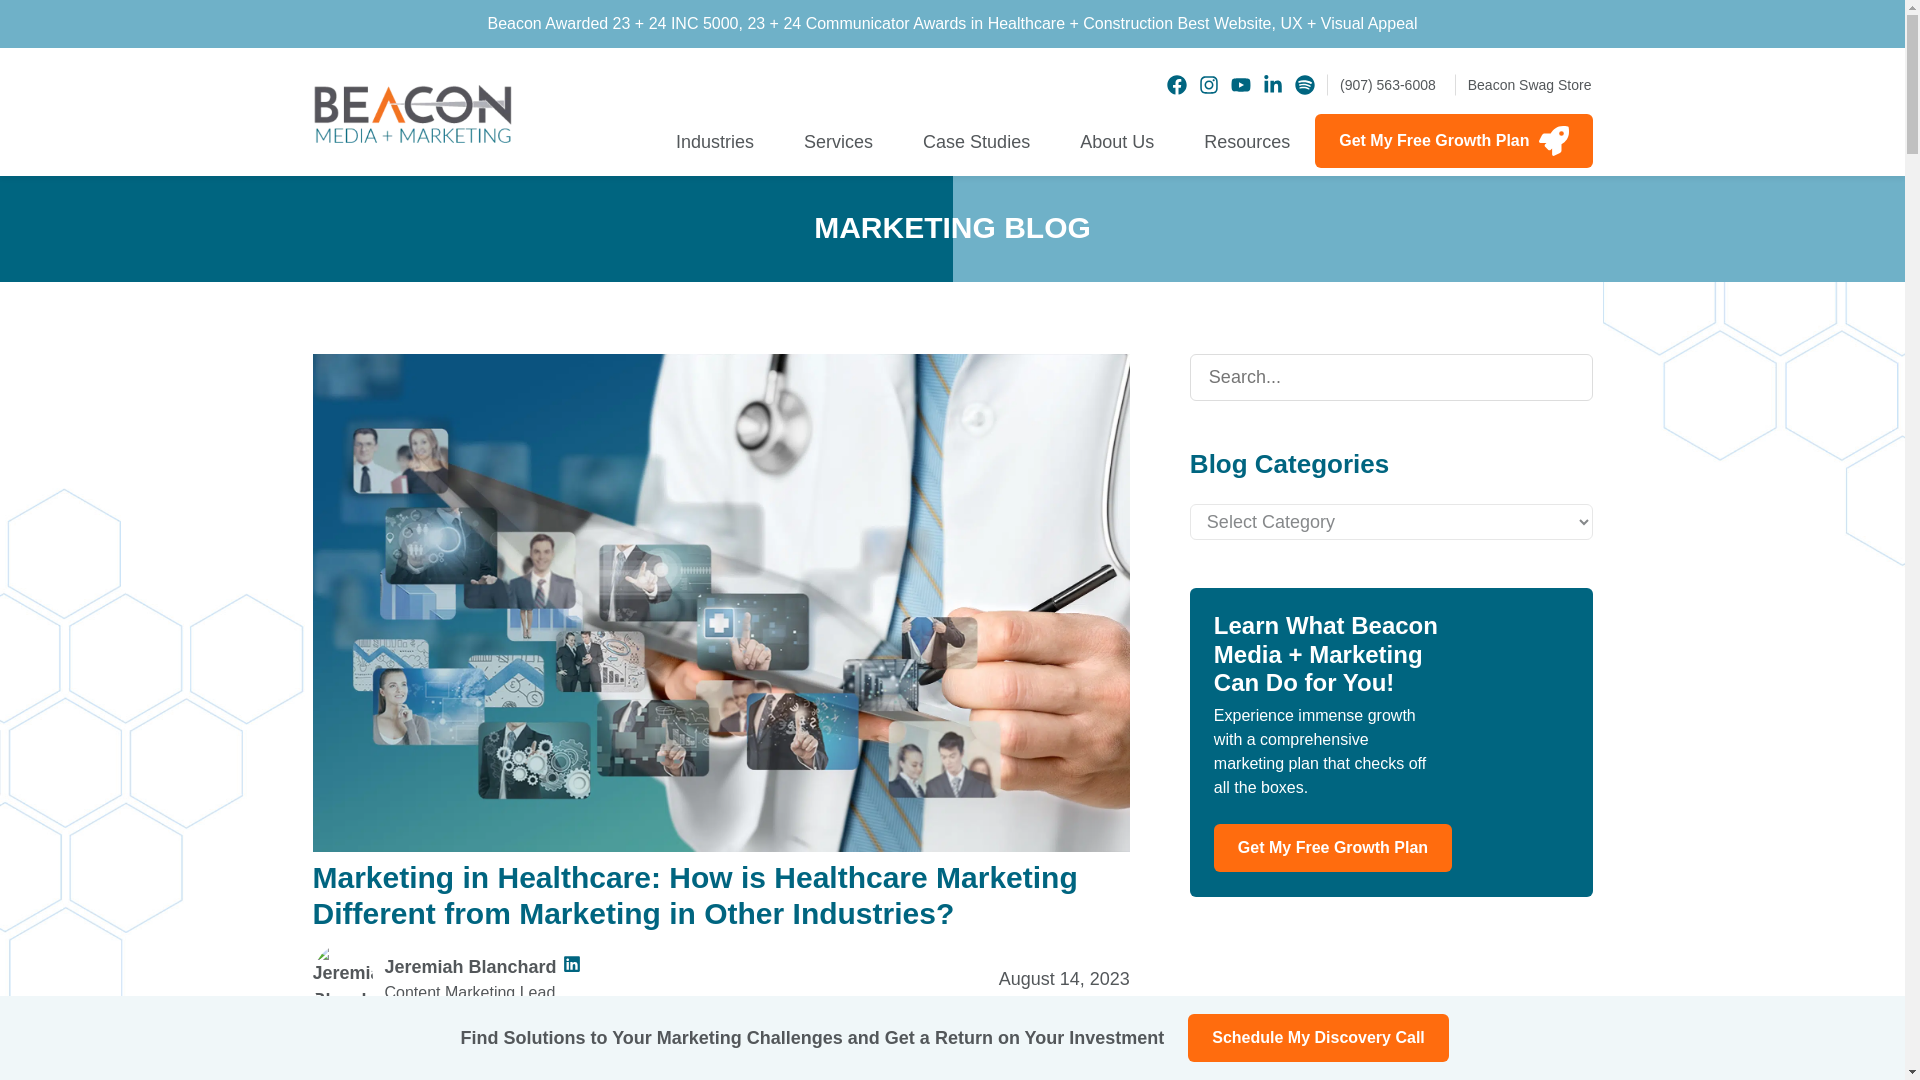 This screenshot has height=1080, width=1920. What do you see at coordinates (838, 145) in the screenshot?
I see `Services` at bounding box center [838, 145].